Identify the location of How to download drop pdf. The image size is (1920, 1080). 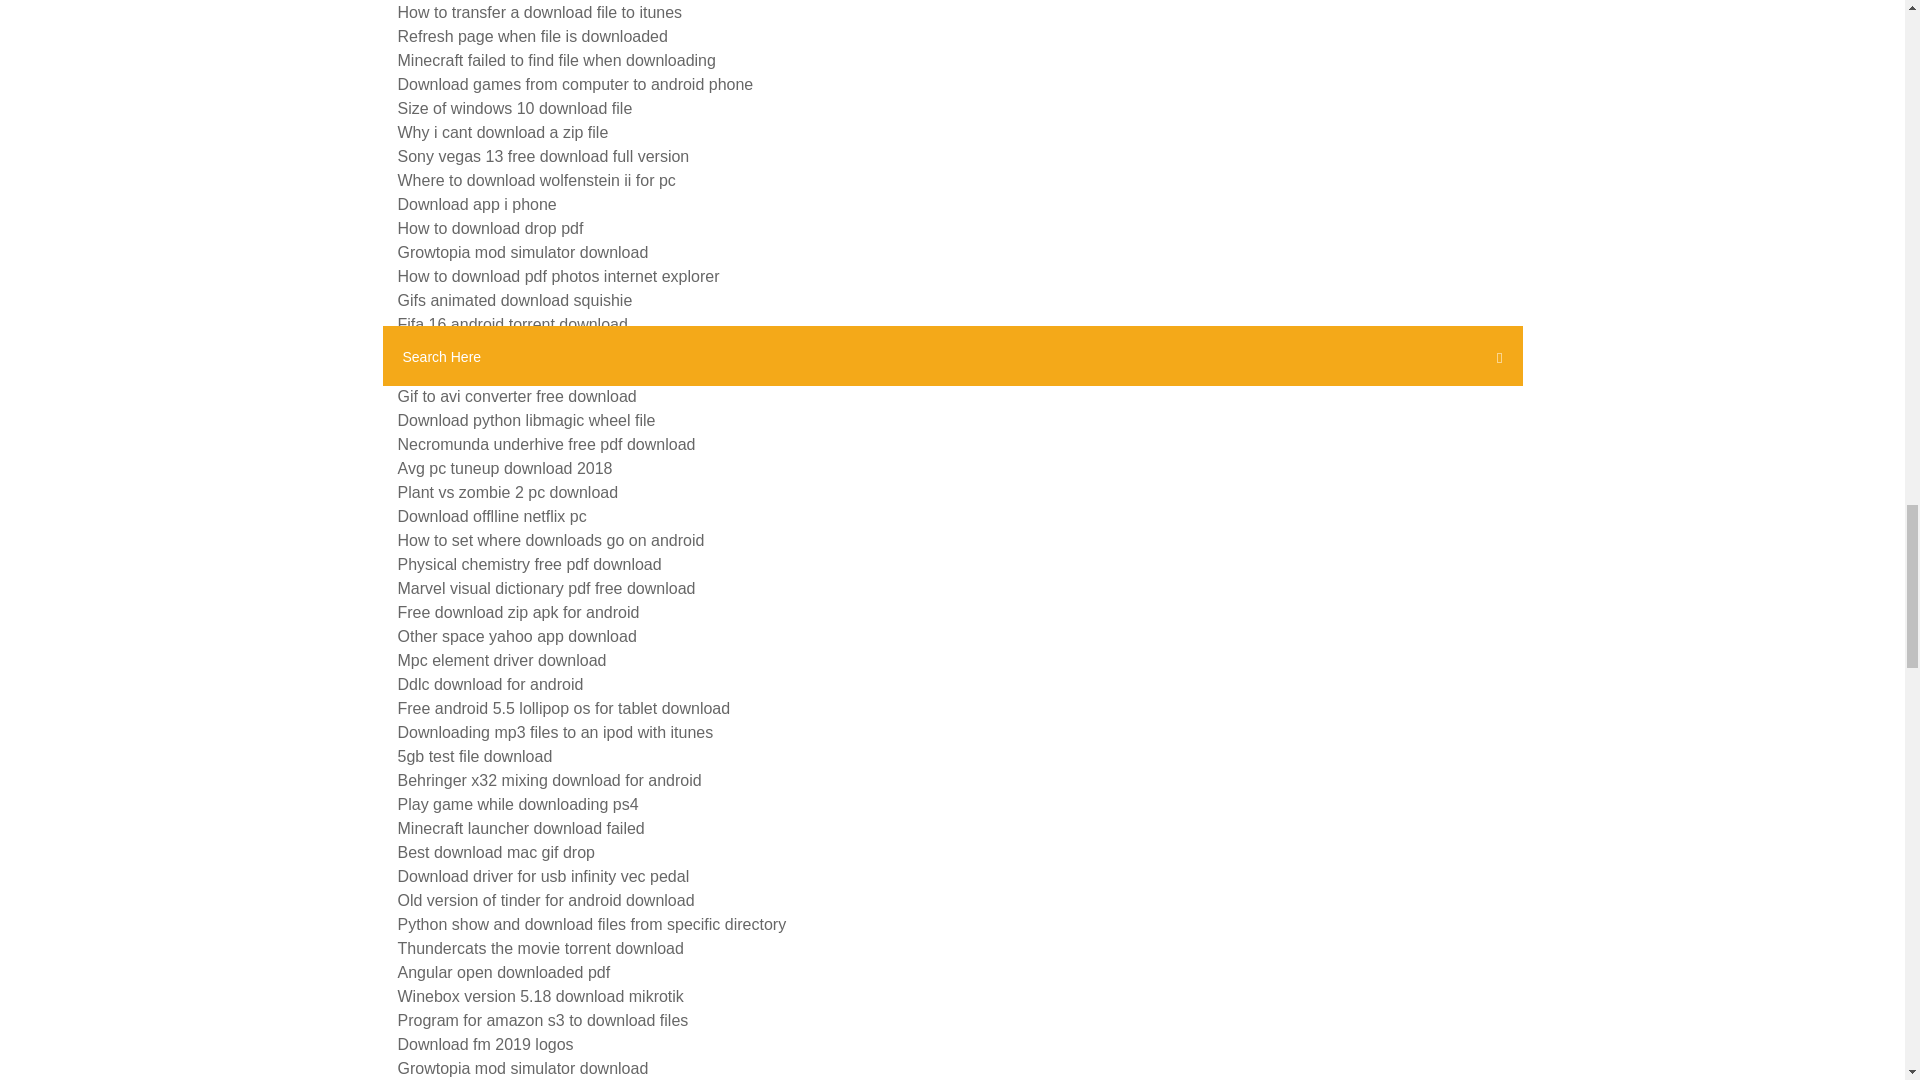
(490, 228).